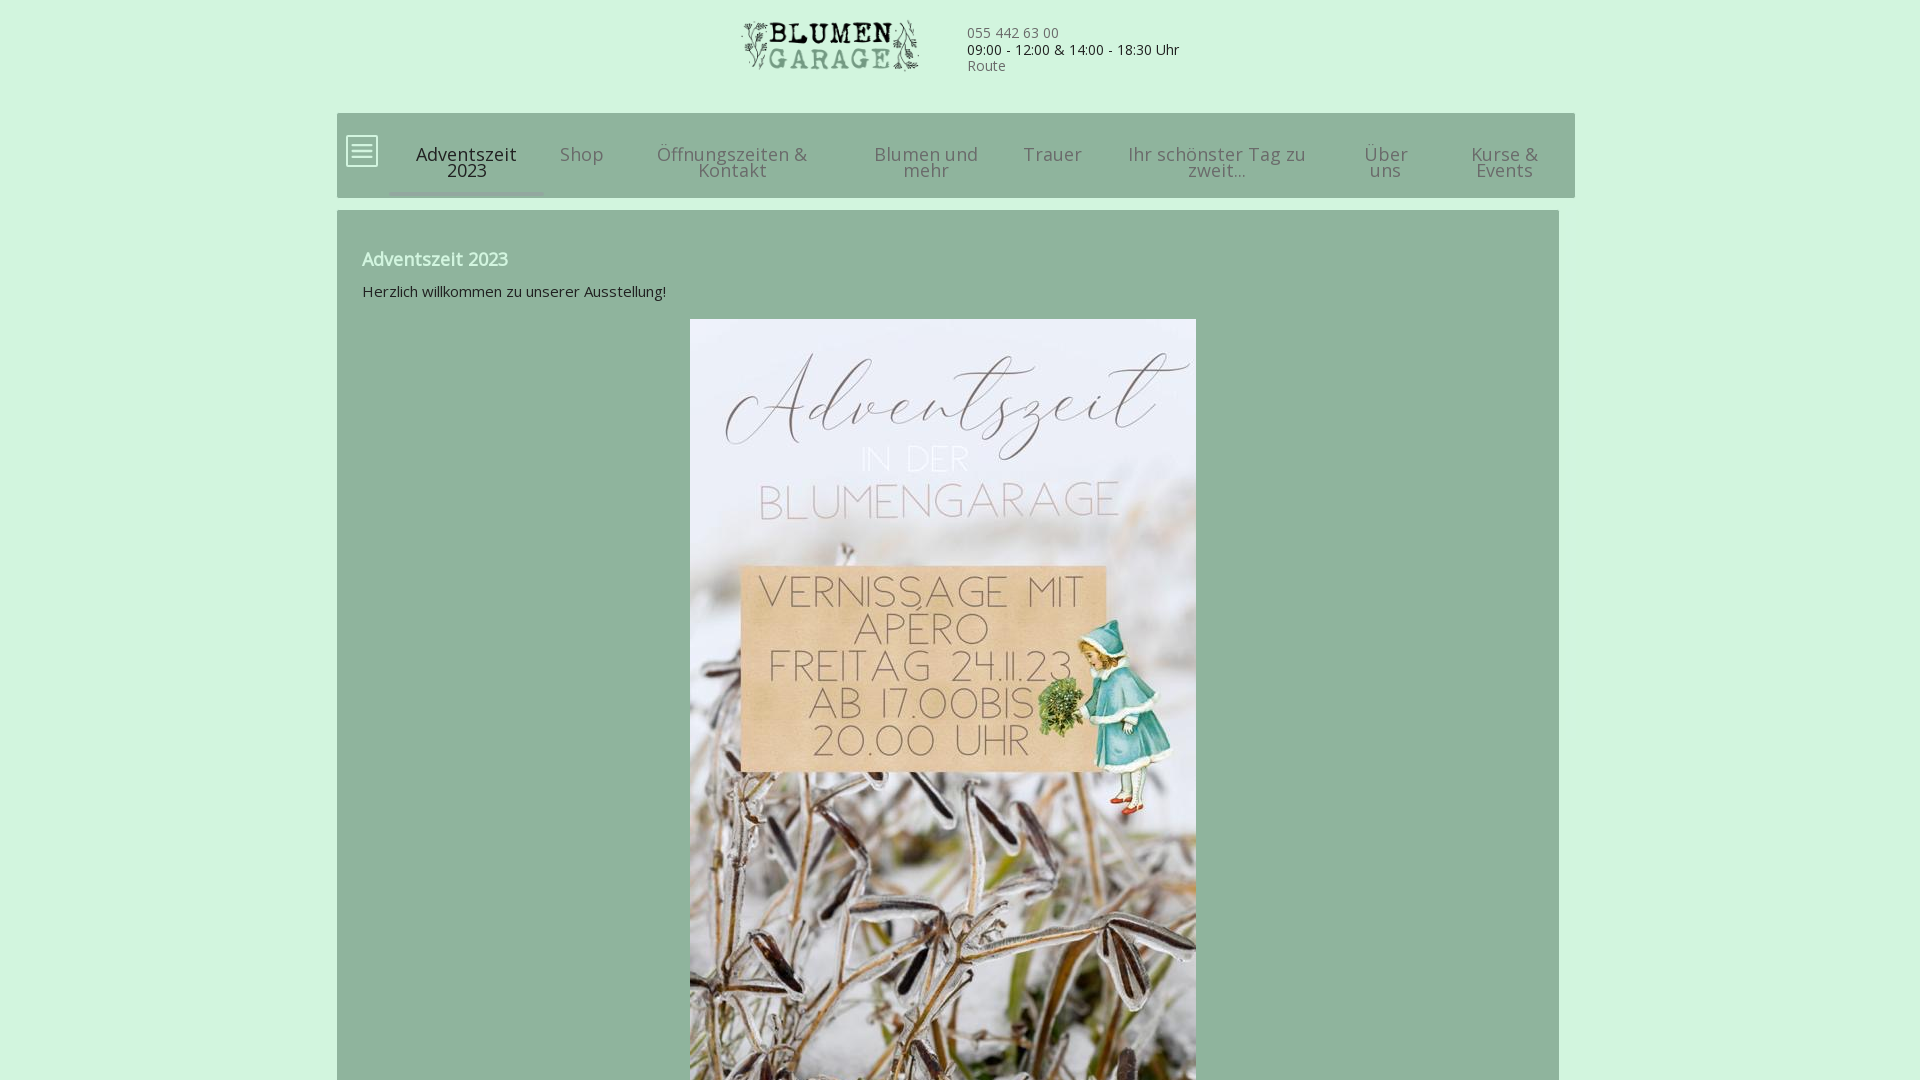 The width and height of the screenshot is (1920, 1080). What do you see at coordinates (986, 66) in the screenshot?
I see `Route` at bounding box center [986, 66].